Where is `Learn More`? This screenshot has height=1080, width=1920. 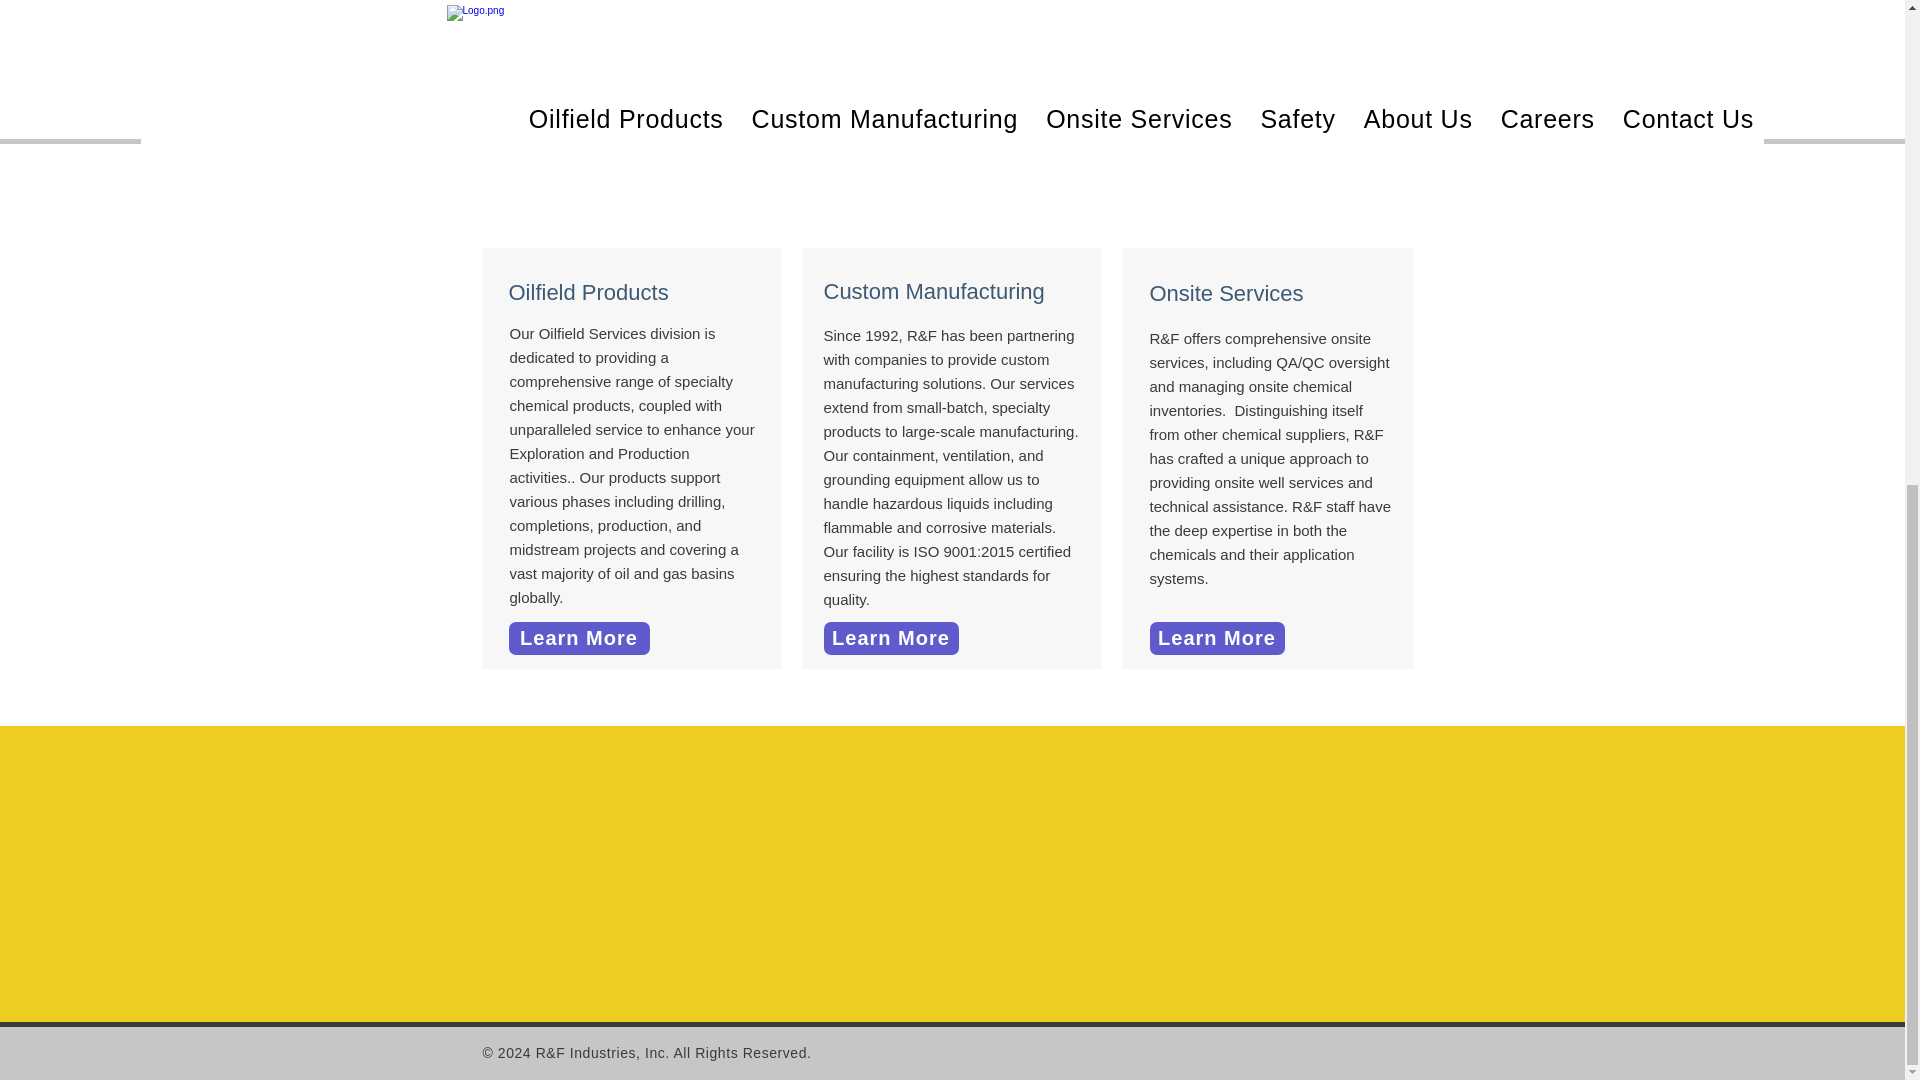 Learn More is located at coordinates (578, 638).